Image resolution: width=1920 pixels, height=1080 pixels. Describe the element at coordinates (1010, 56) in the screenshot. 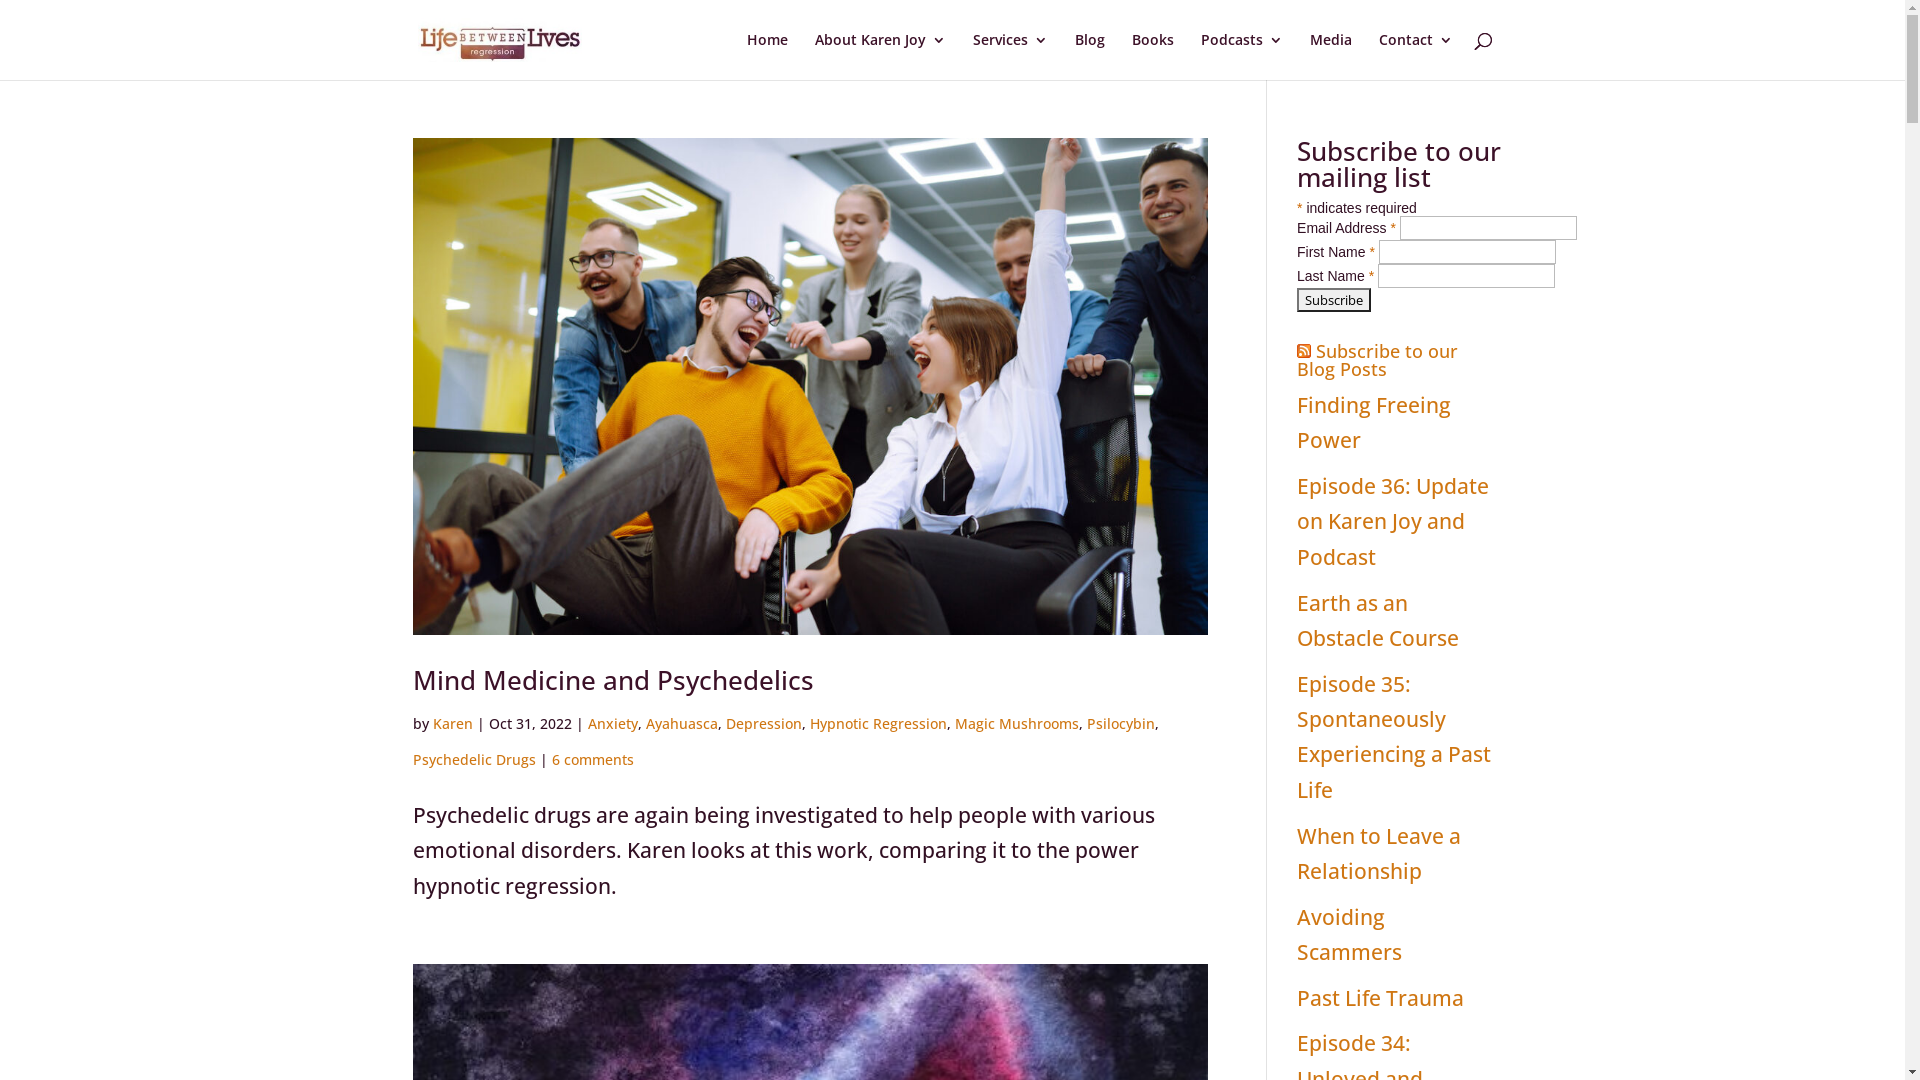

I see `Services` at that location.